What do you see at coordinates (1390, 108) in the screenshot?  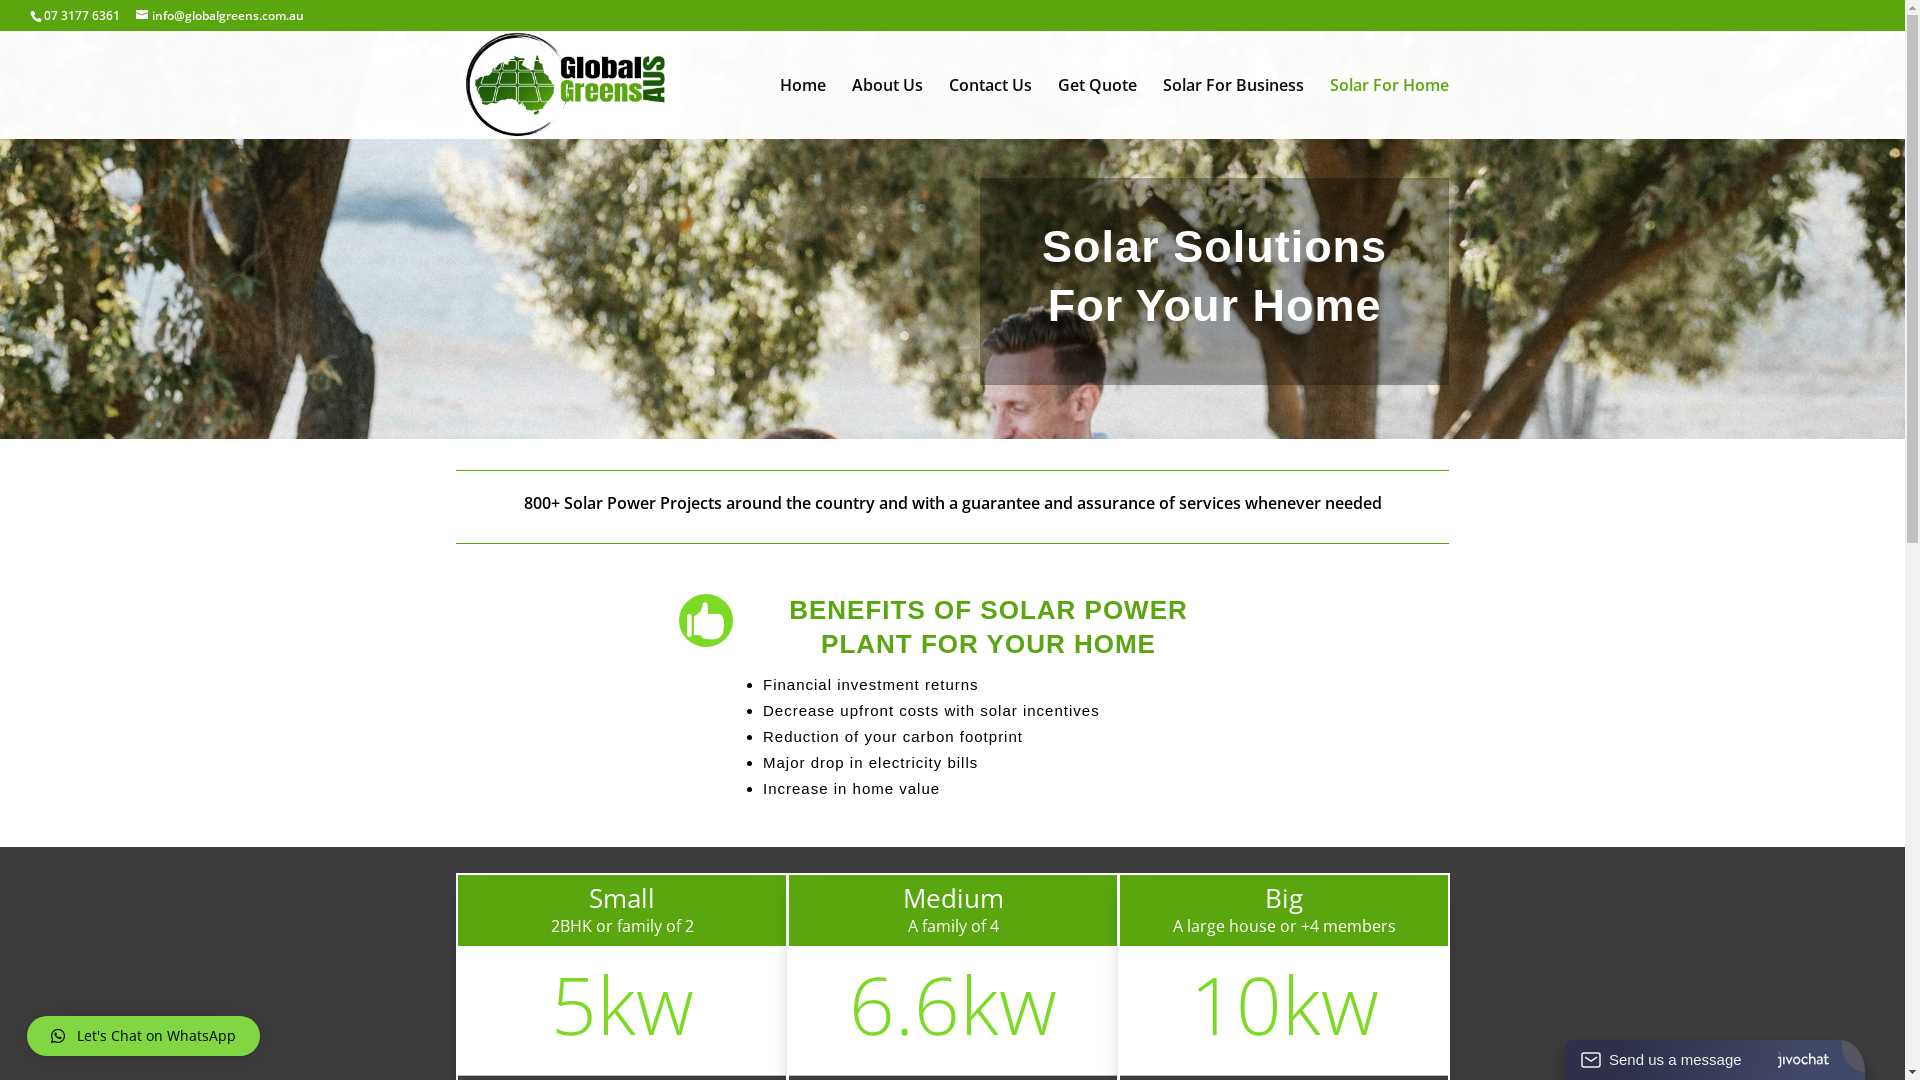 I see `Solar For Home` at bounding box center [1390, 108].